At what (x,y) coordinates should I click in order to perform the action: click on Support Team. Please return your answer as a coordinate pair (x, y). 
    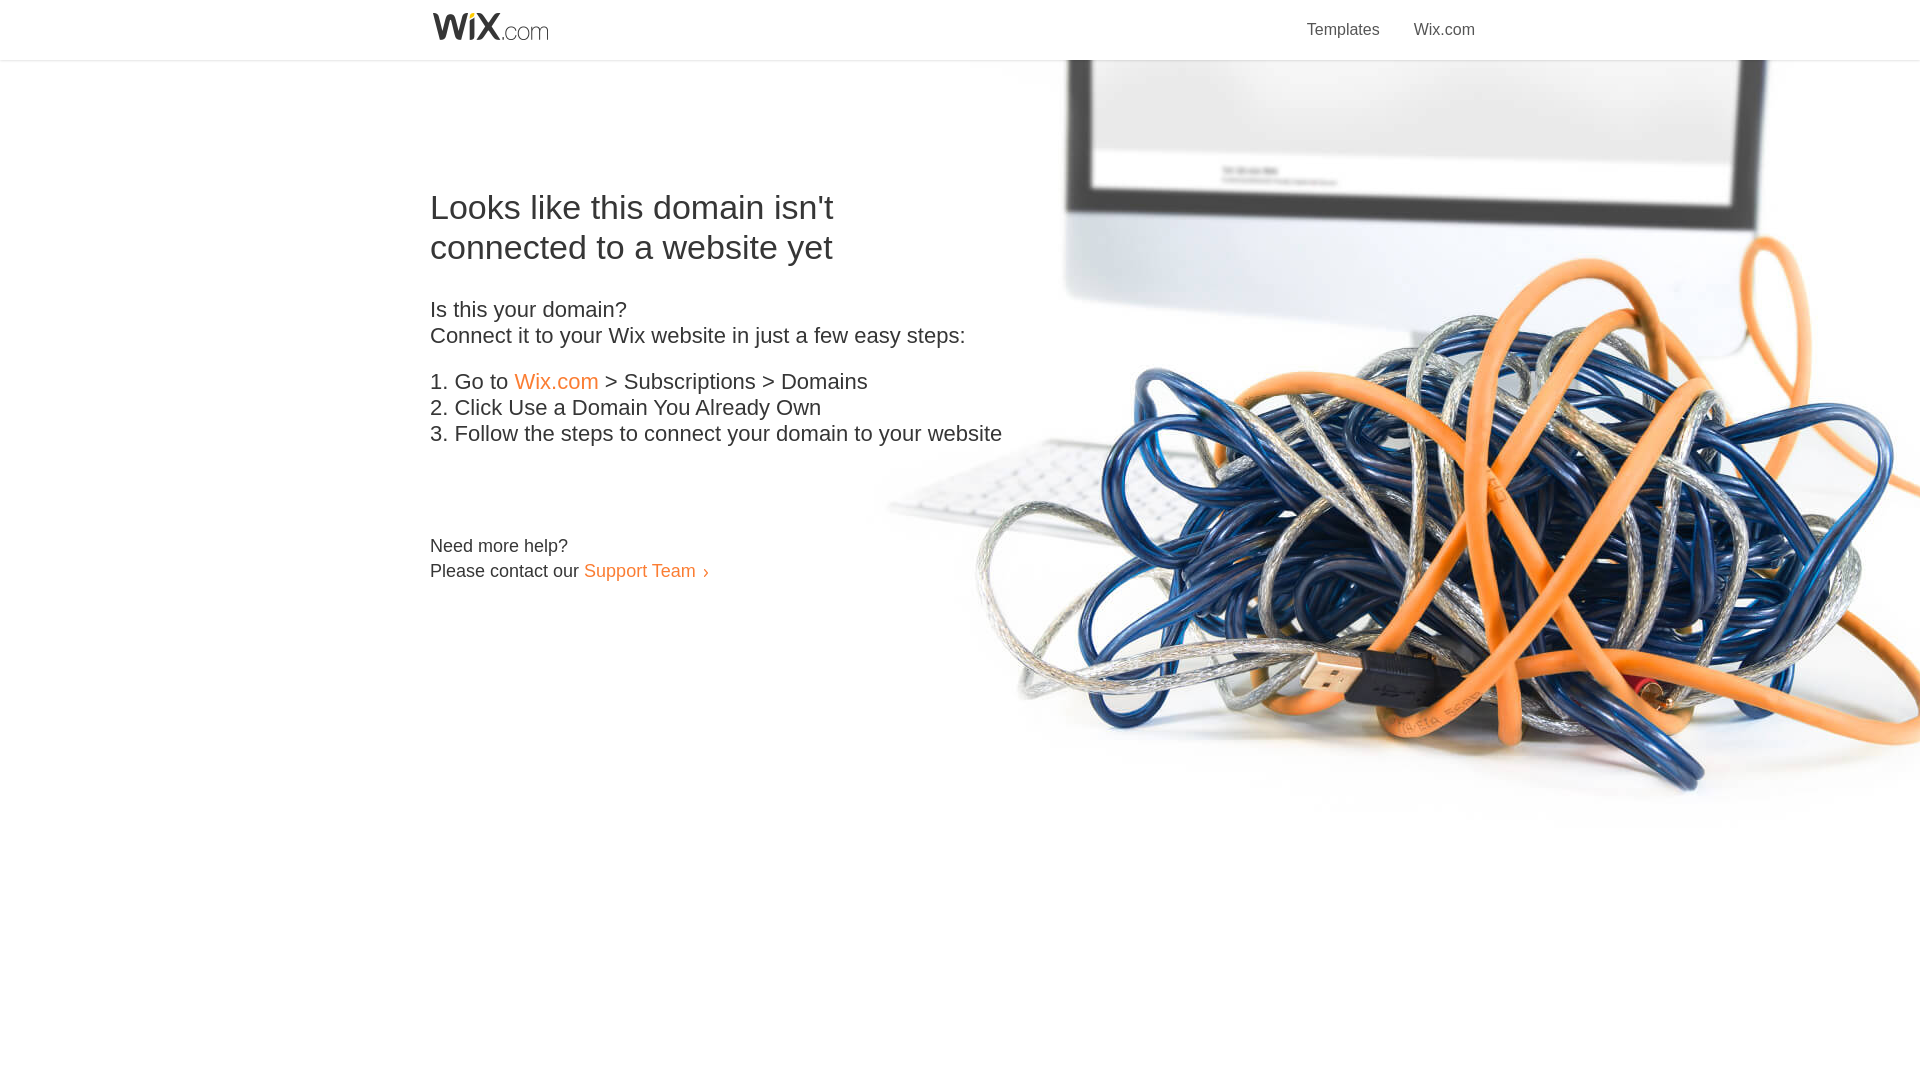
    Looking at the image, I should click on (639, 570).